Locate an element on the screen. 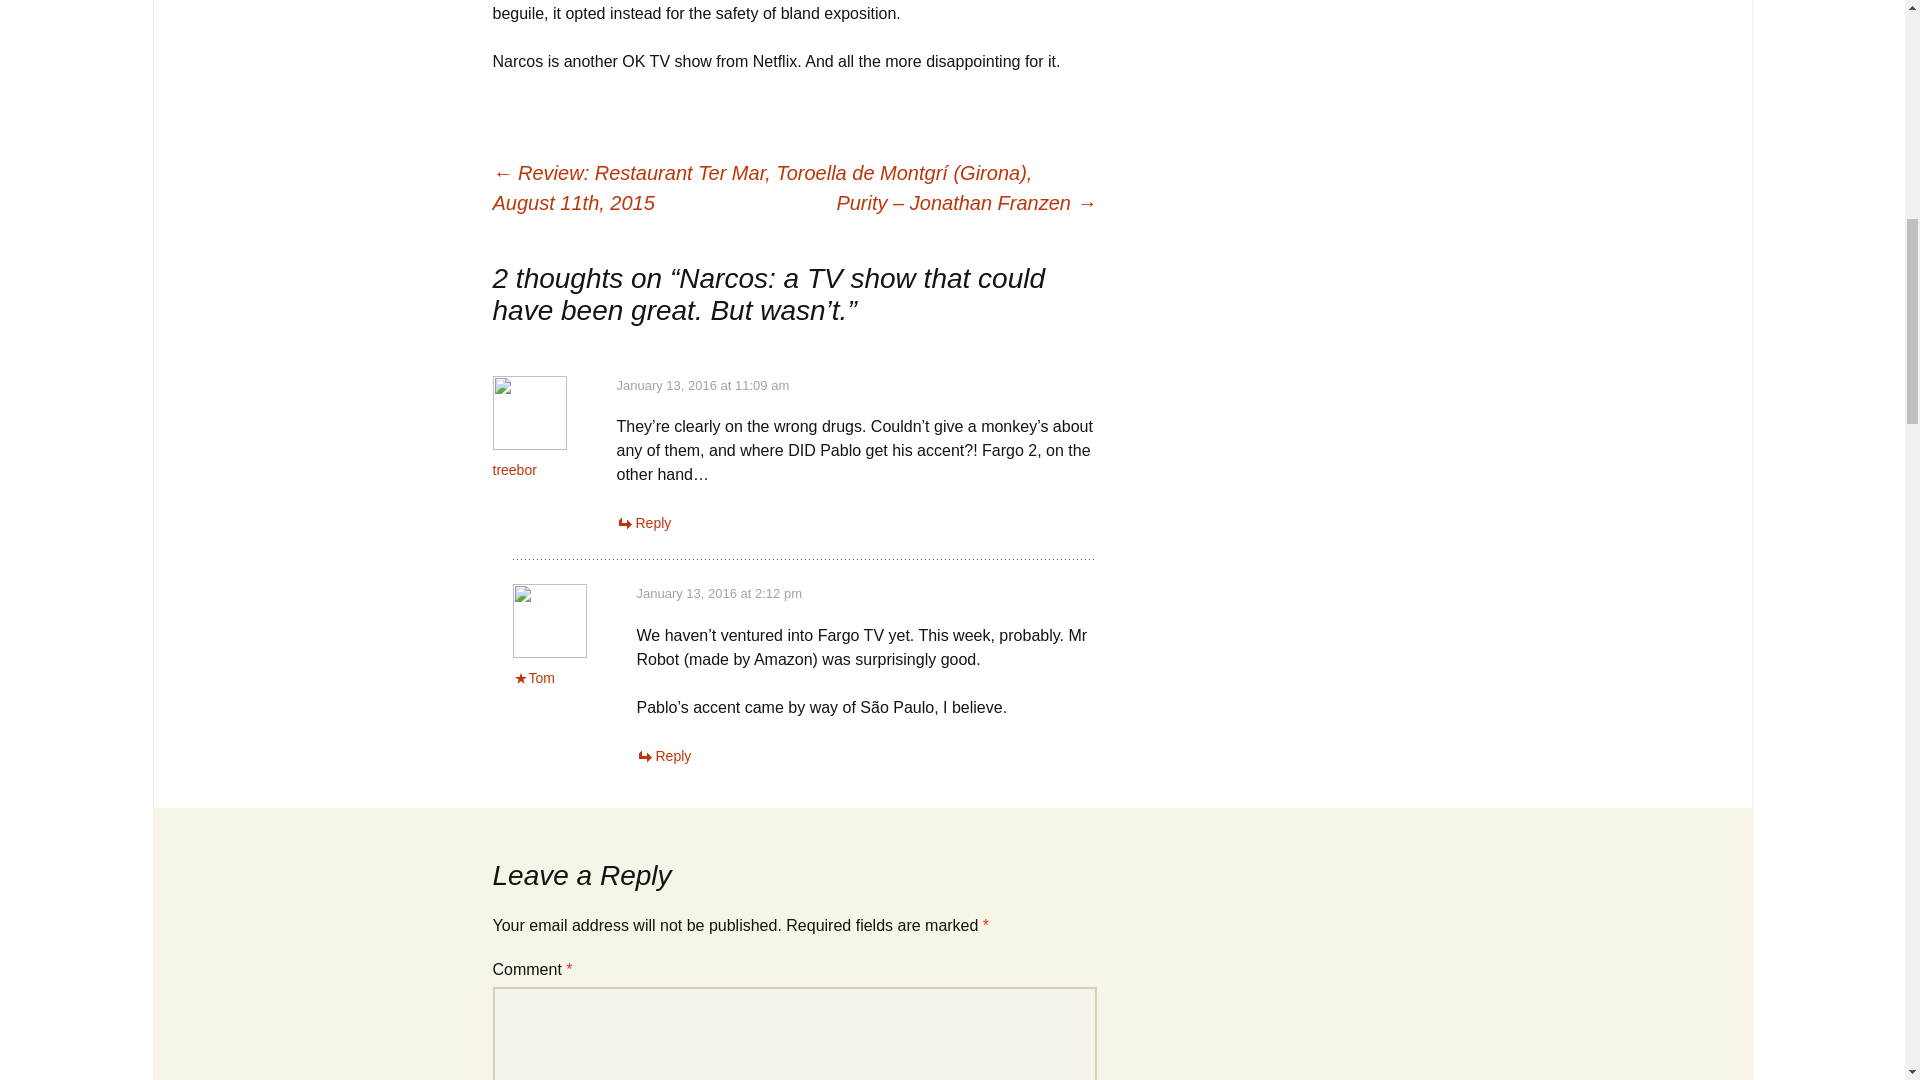 The width and height of the screenshot is (1920, 1080). January 13, 2016 at 2:12 pm is located at coordinates (718, 593).